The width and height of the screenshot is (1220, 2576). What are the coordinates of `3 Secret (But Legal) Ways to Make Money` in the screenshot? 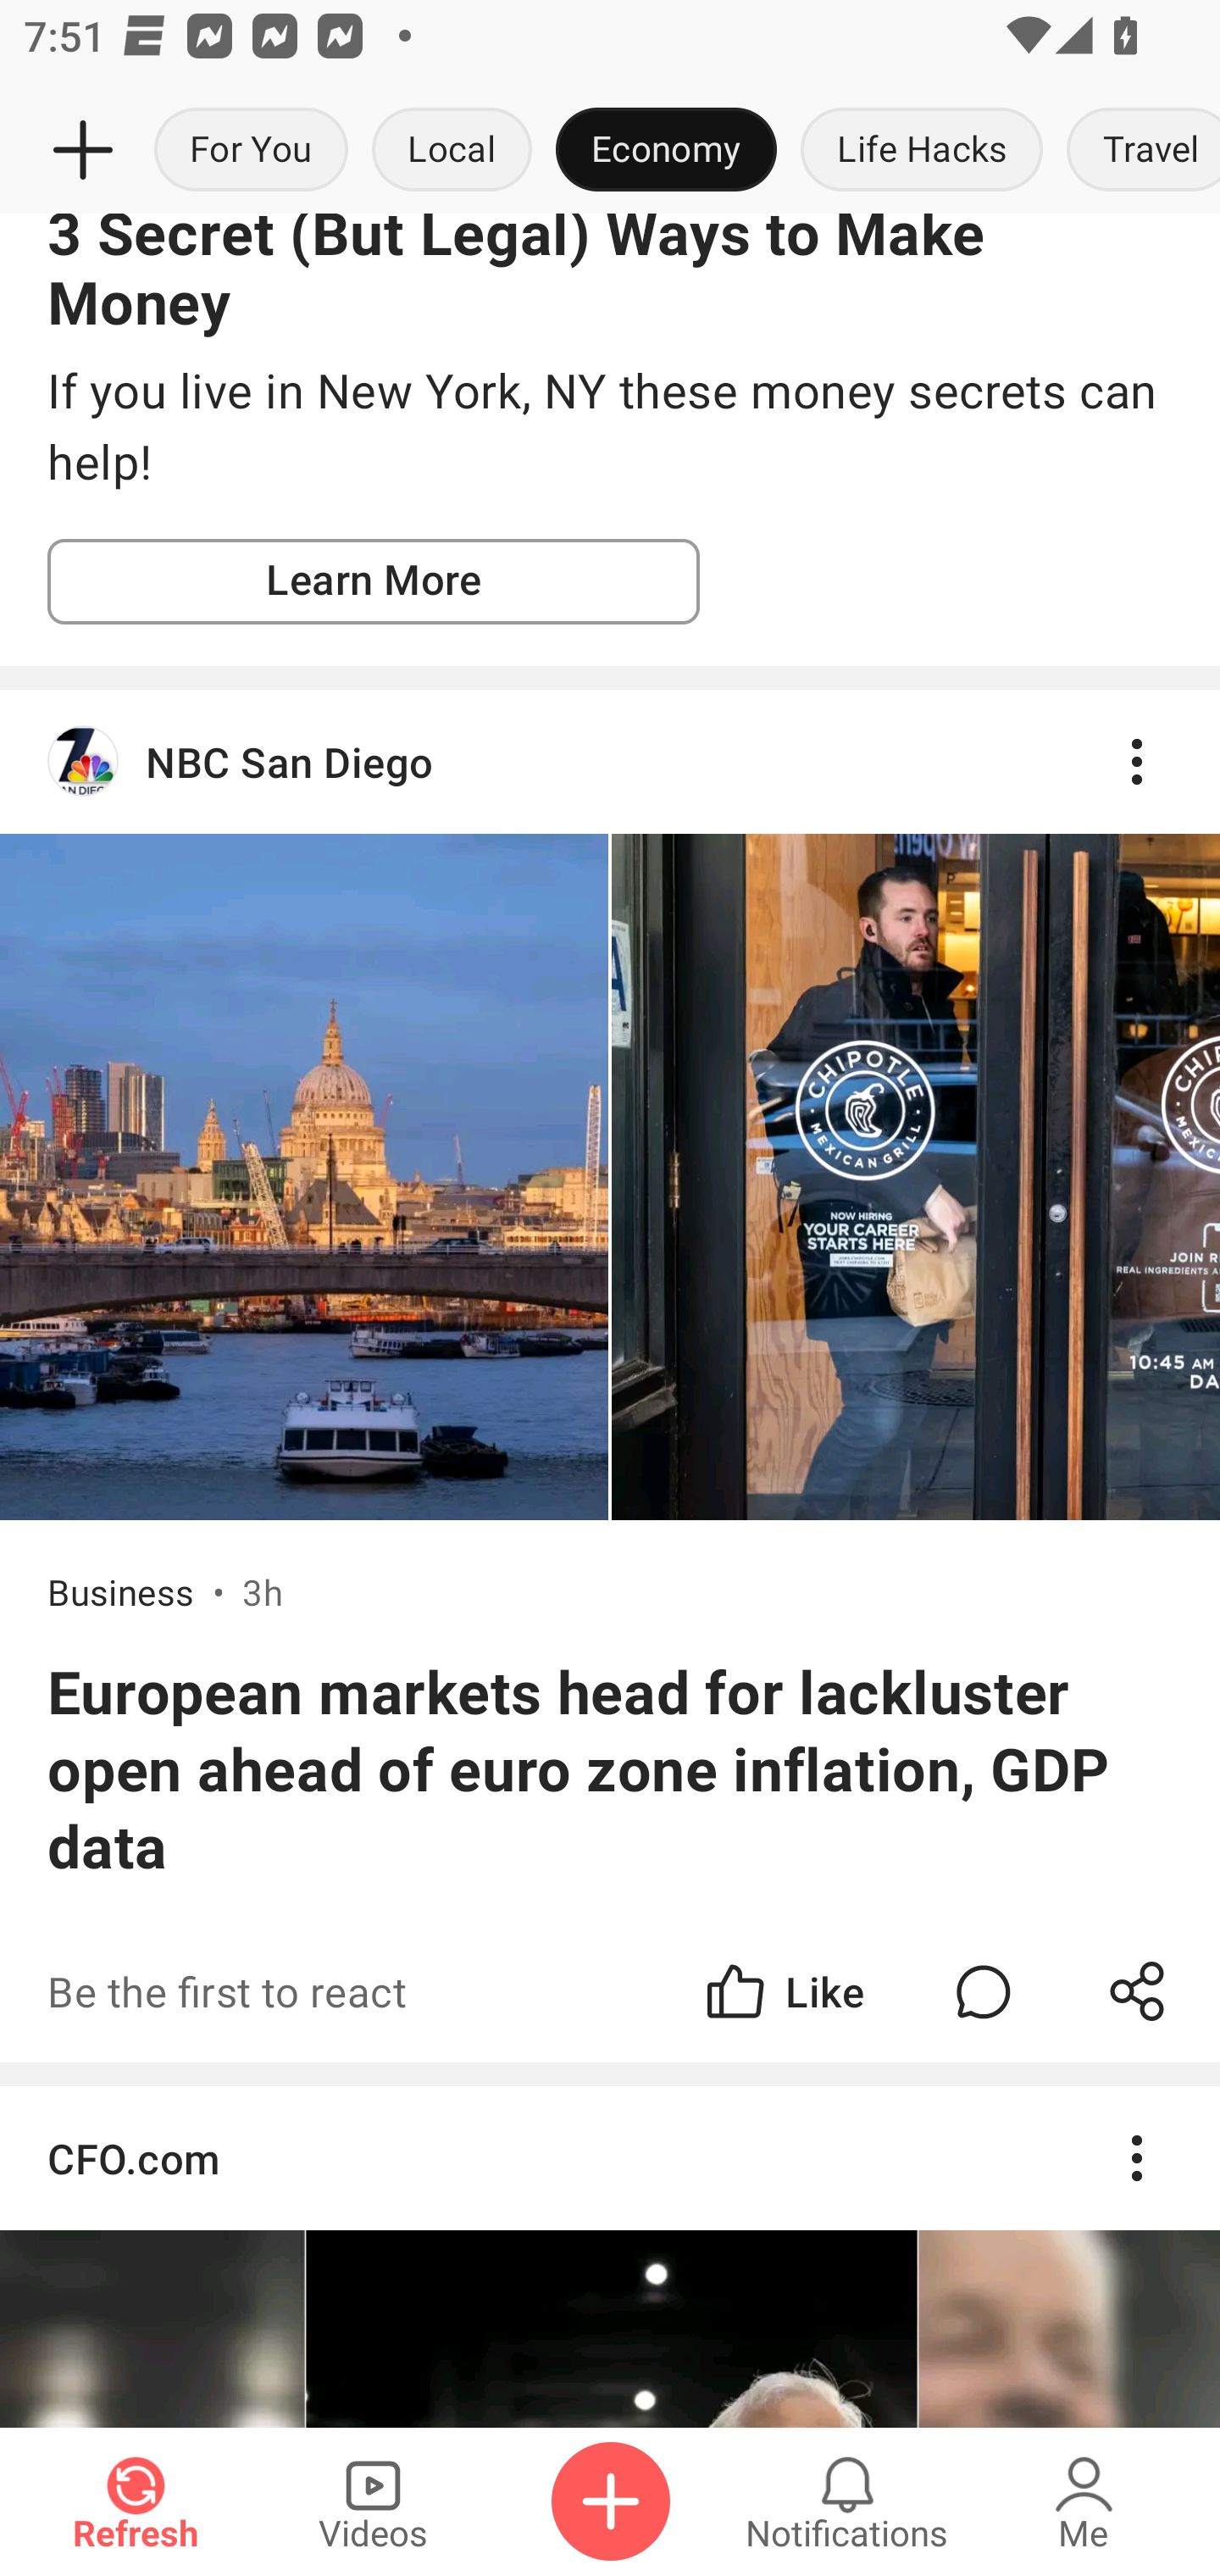 It's located at (610, 276).